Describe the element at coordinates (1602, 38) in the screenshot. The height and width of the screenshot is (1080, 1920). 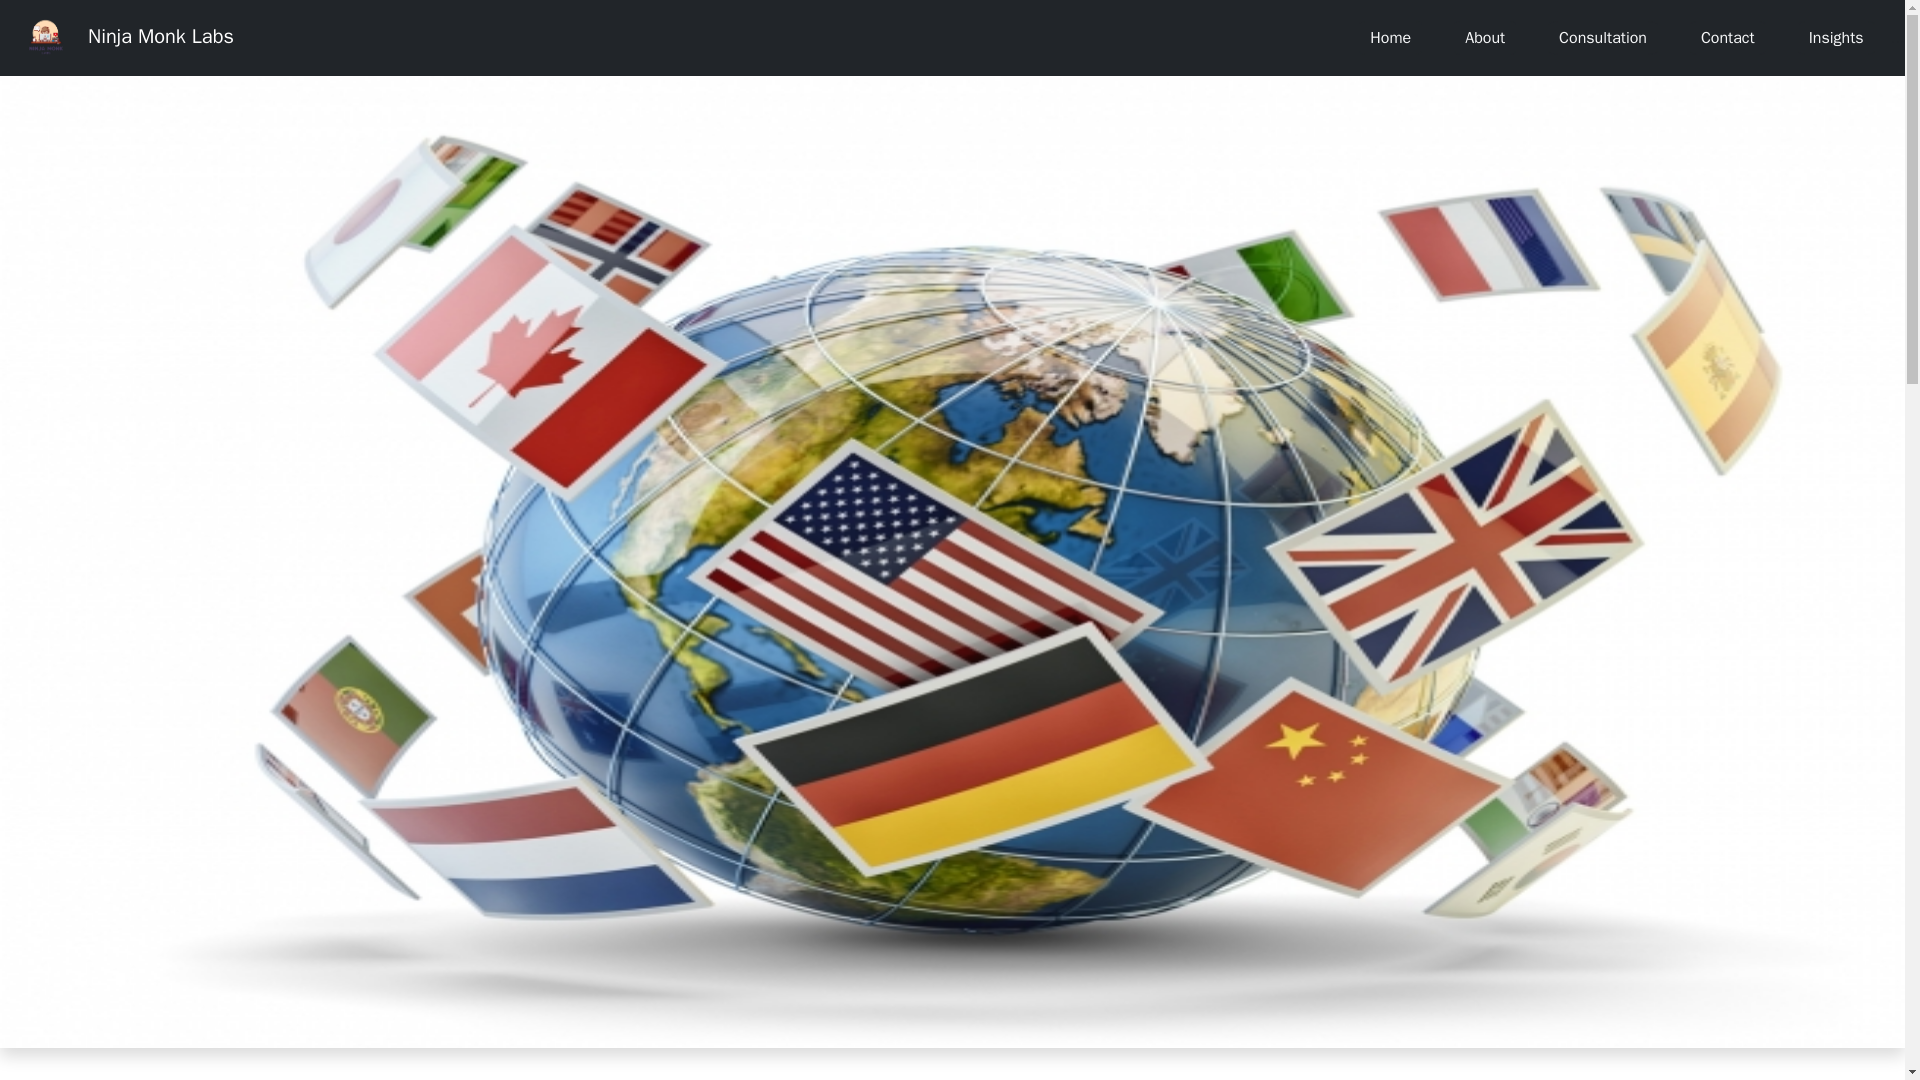
I see `Consultation` at that location.